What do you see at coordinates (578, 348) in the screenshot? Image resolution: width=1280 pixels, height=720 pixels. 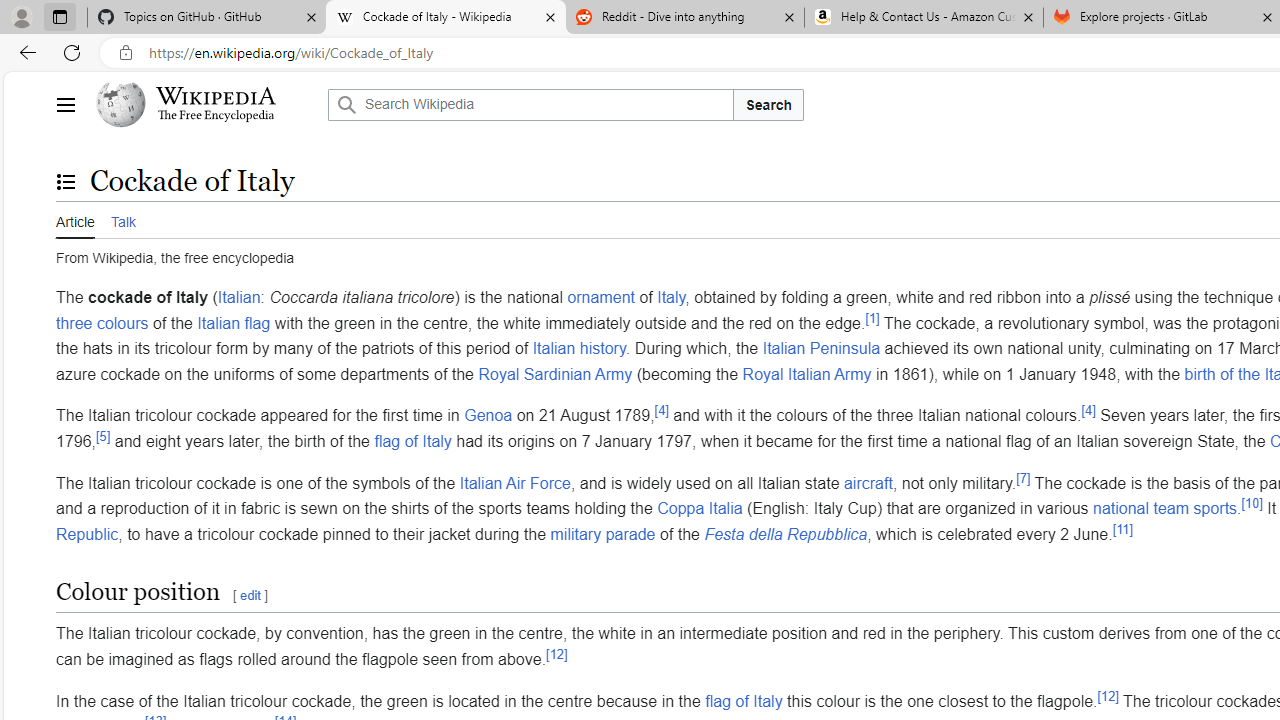 I see `Italian history` at bounding box center [578, 348].